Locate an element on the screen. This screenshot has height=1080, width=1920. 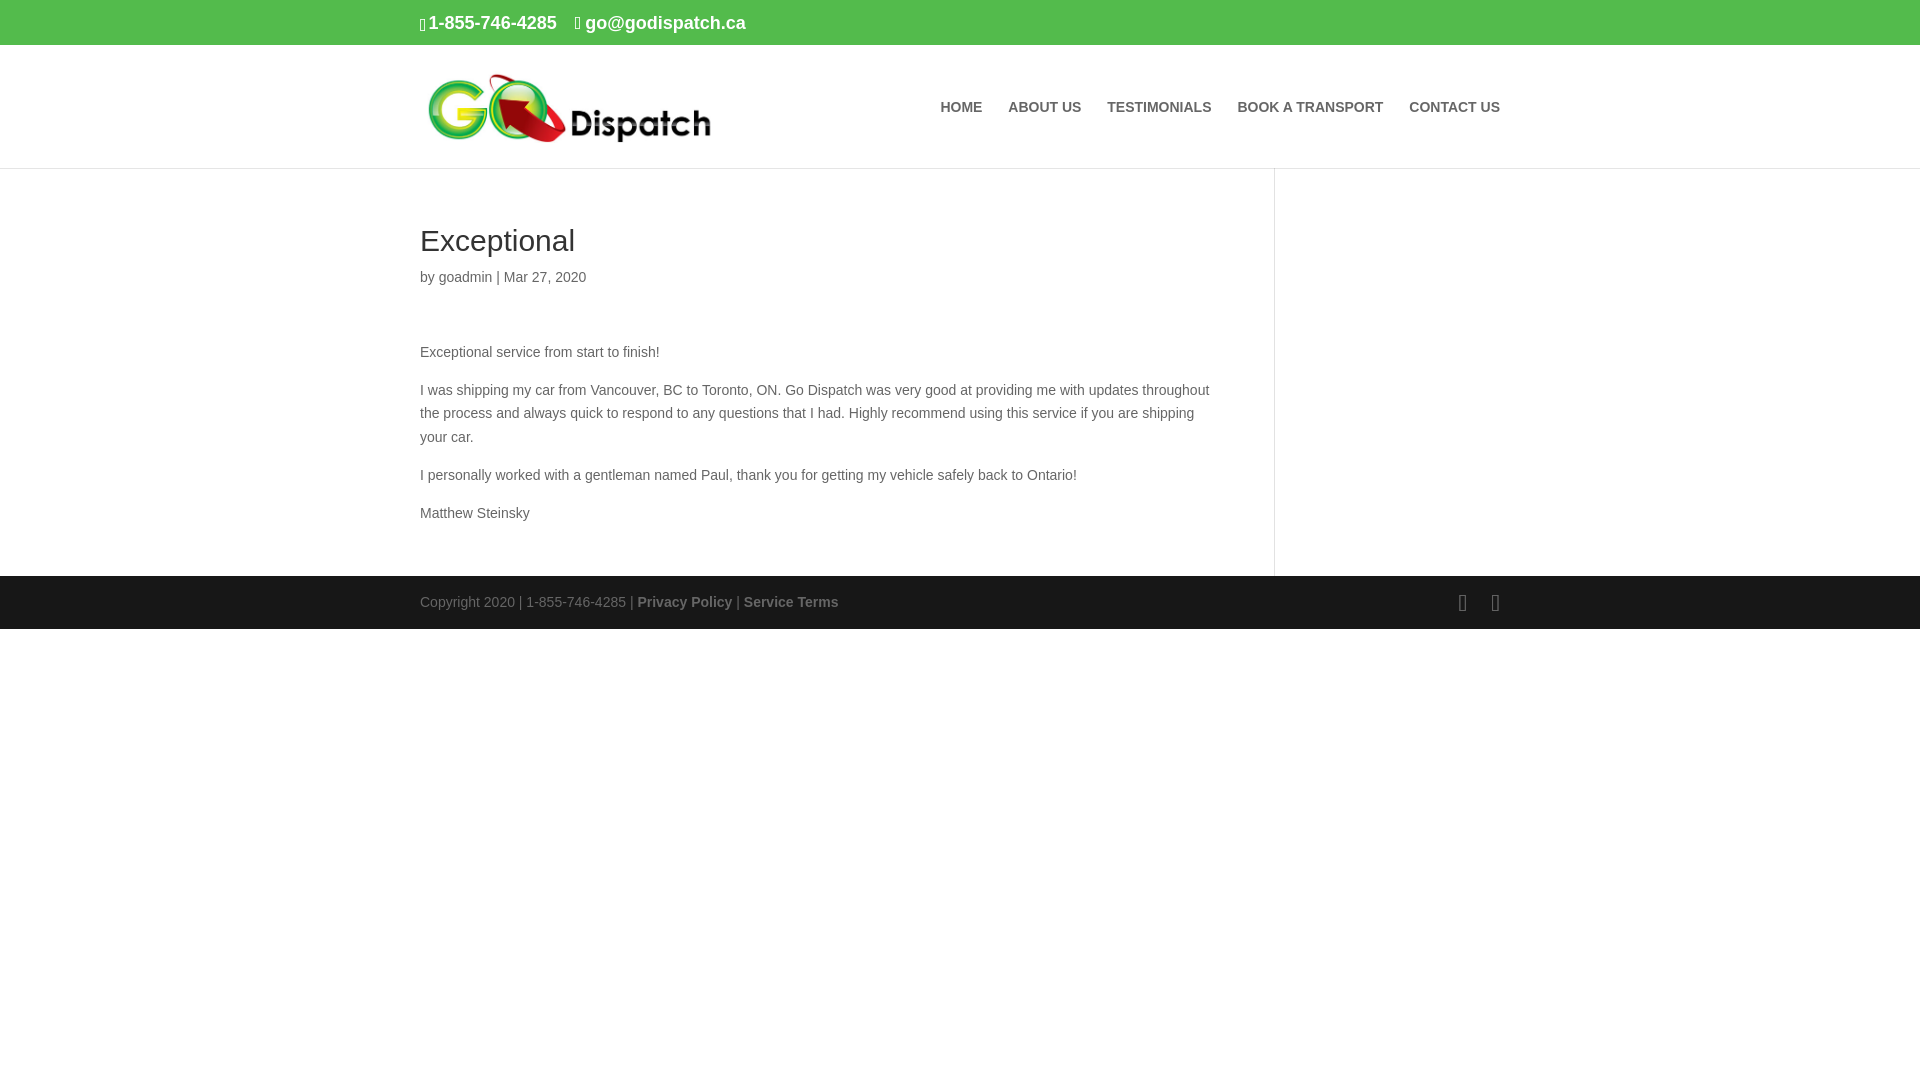
Service Terms is located at coordinates (792, 602).